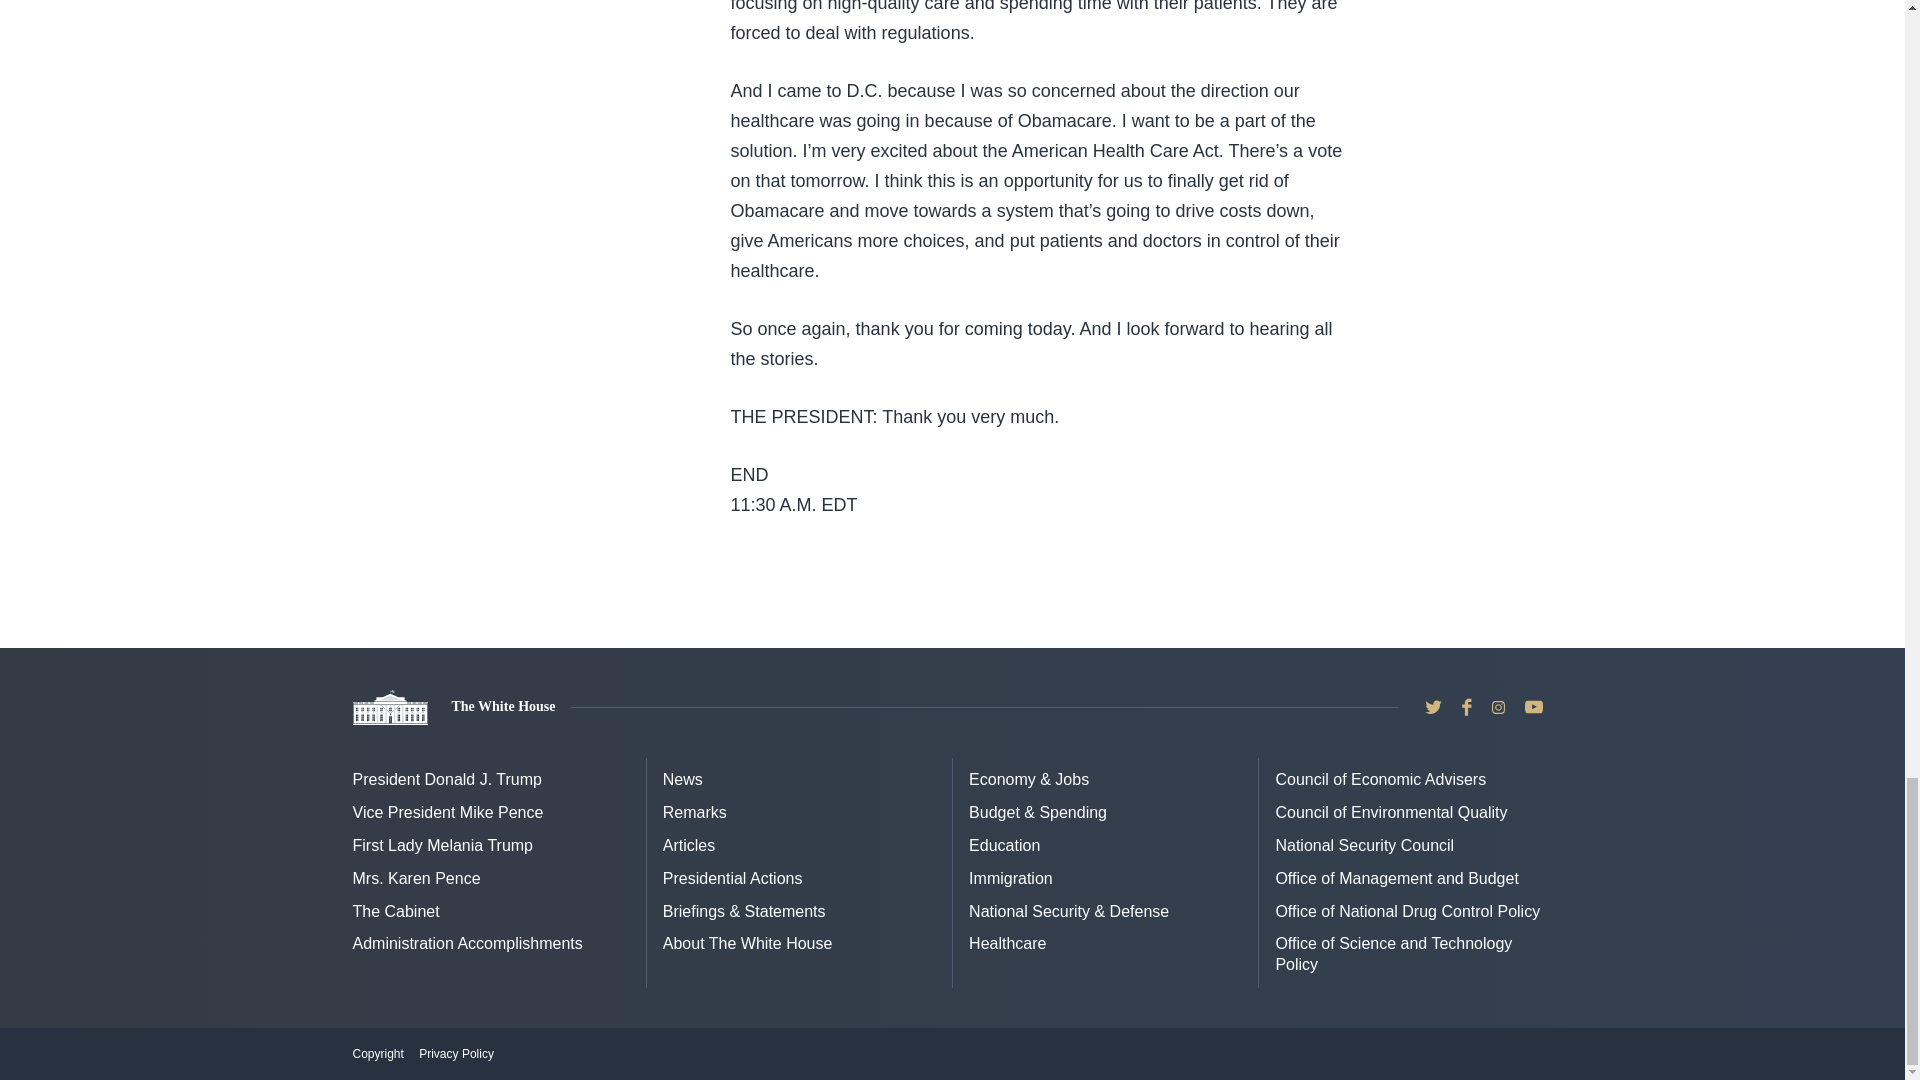 The height and width of the screenshot is (1080, 1920). I want to click on Remarks, so click(694, 812).